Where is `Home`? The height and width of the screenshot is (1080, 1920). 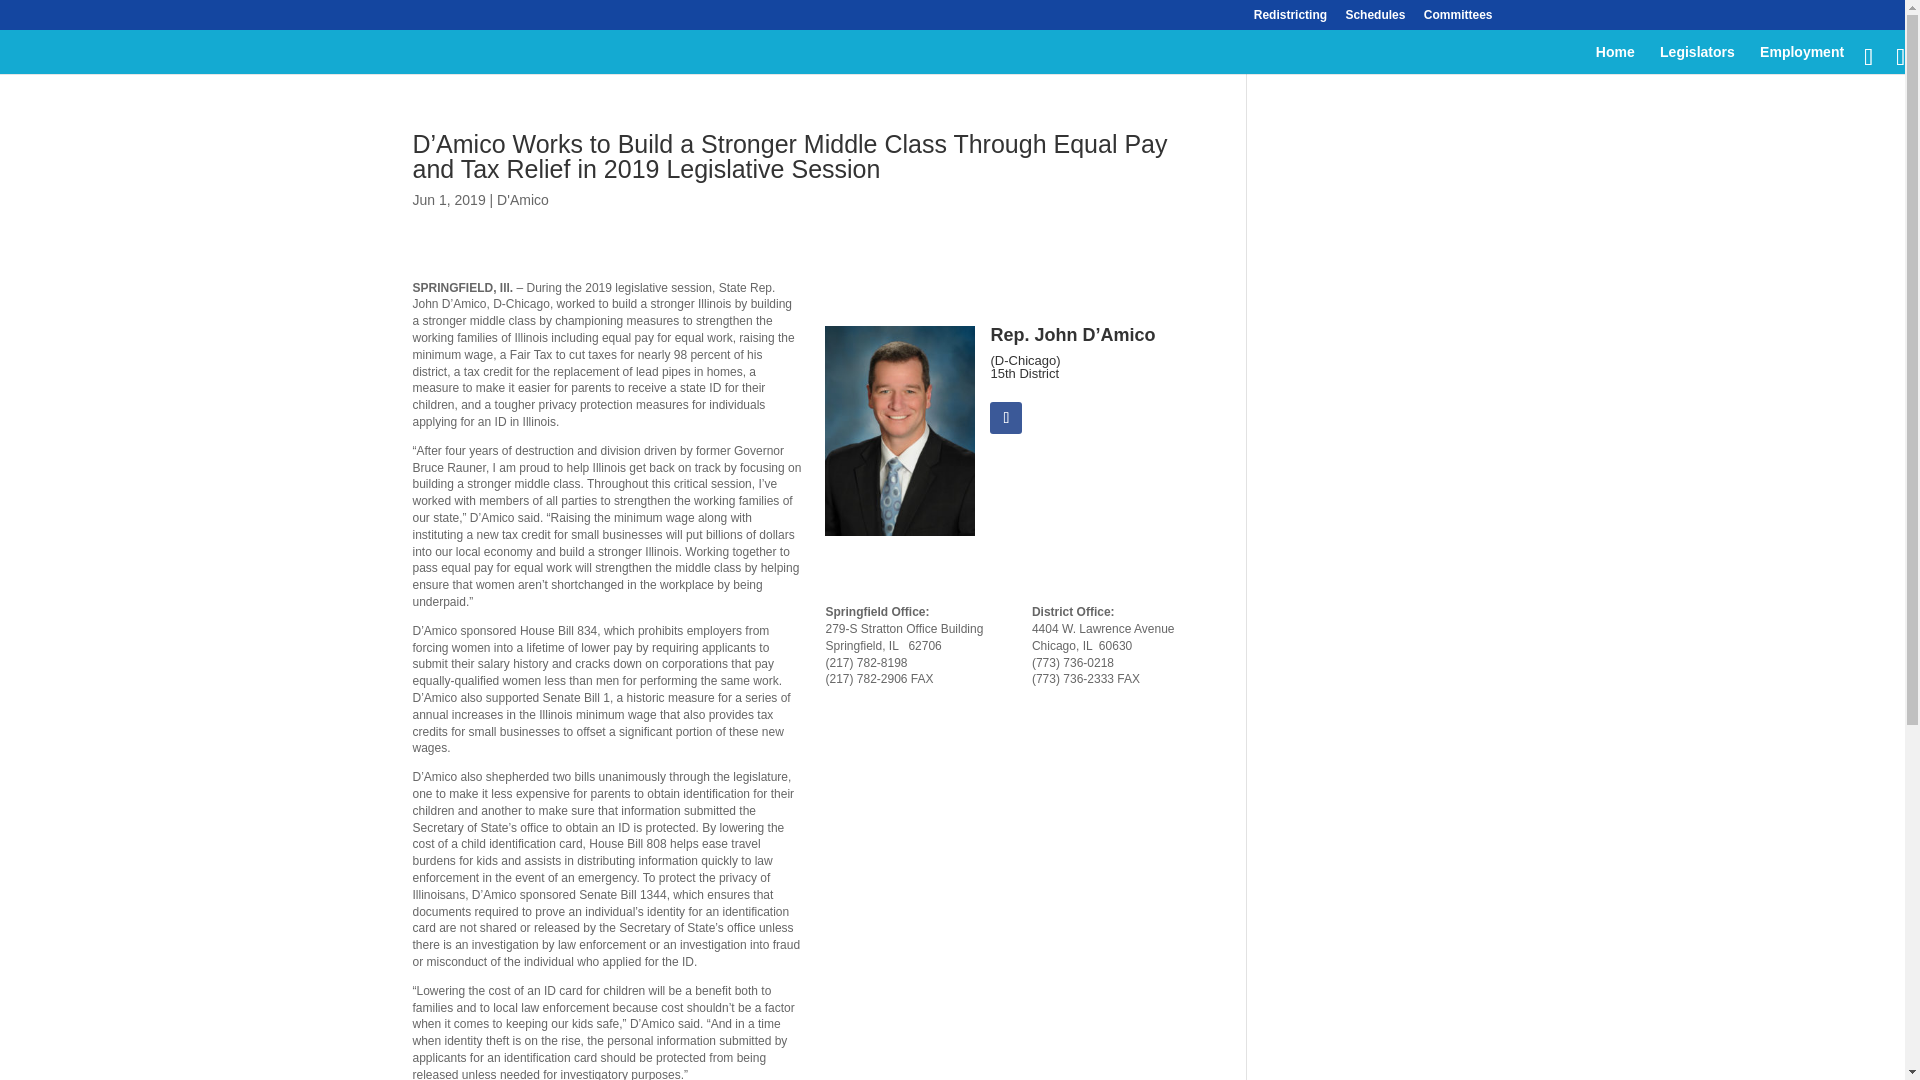
Home is located at coordinates (1615, 60).